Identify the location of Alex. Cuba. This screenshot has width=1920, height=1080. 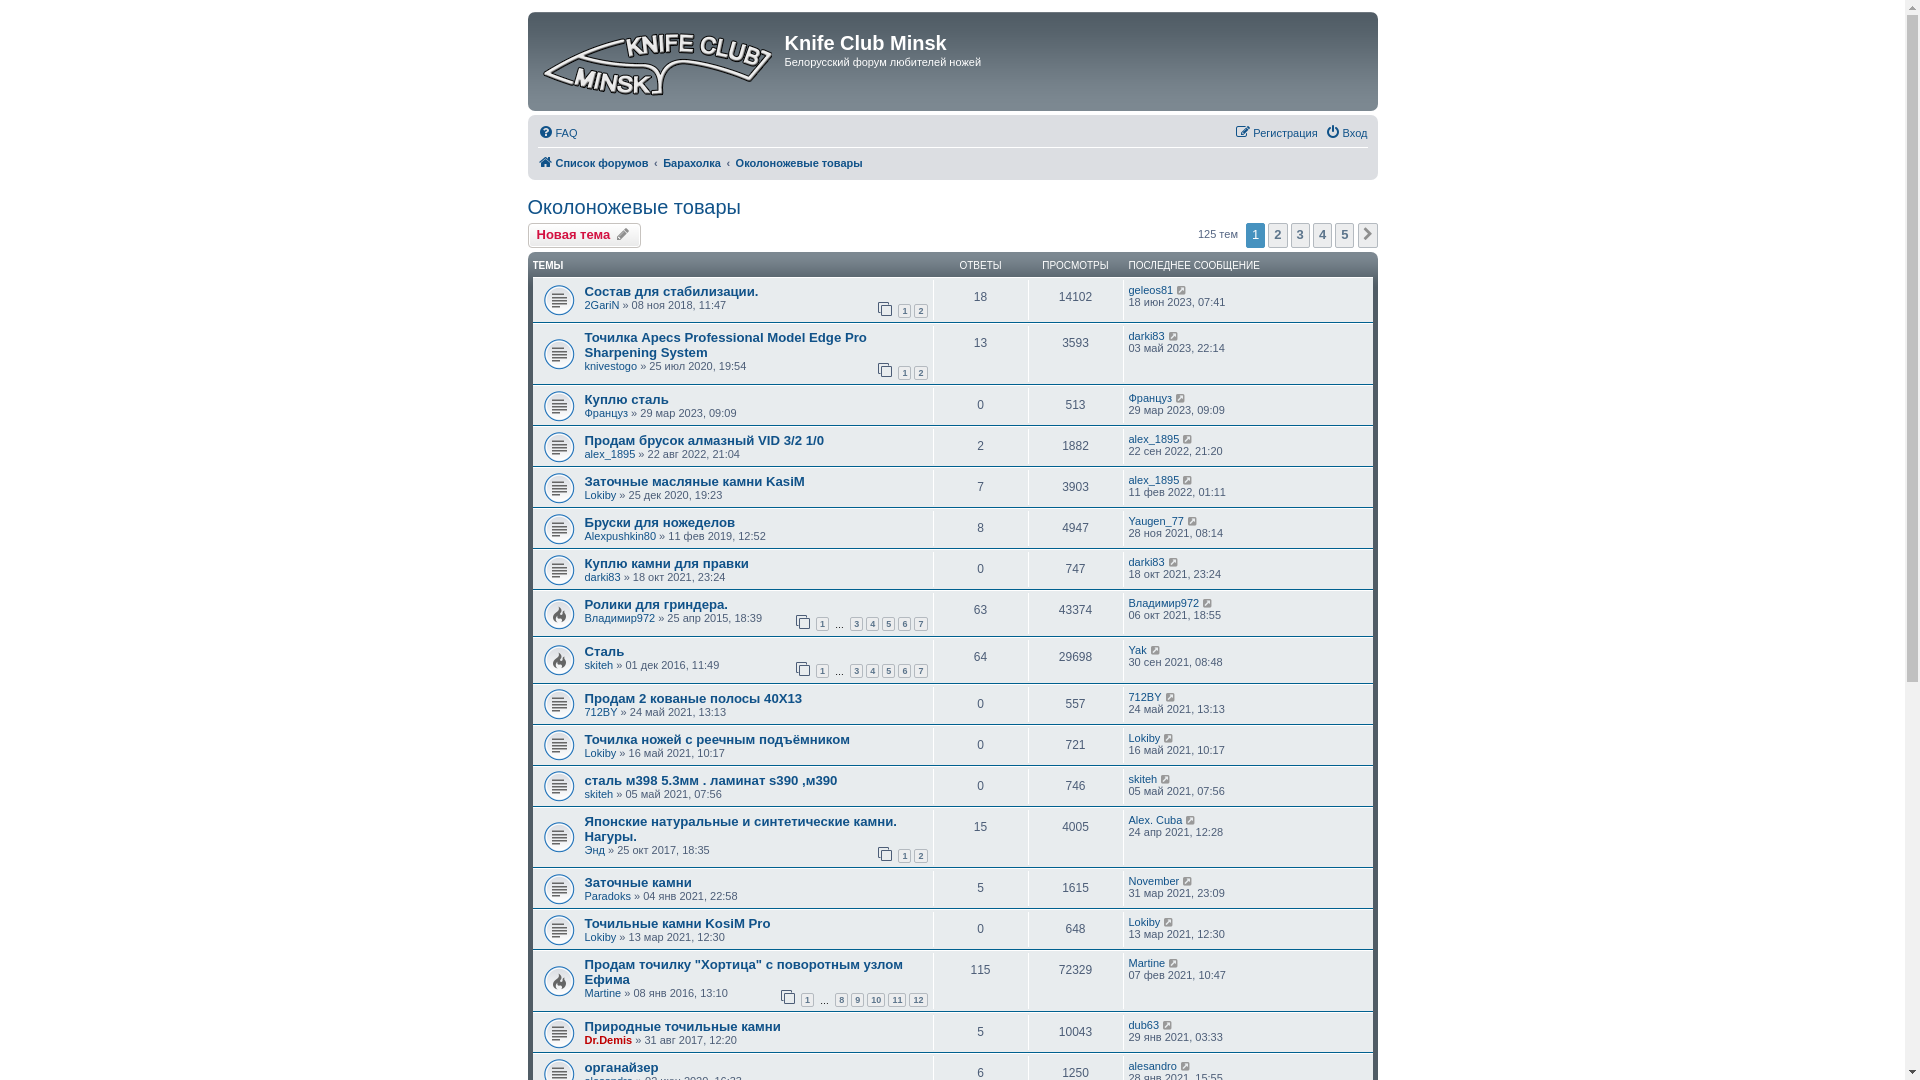
(1155, 820).